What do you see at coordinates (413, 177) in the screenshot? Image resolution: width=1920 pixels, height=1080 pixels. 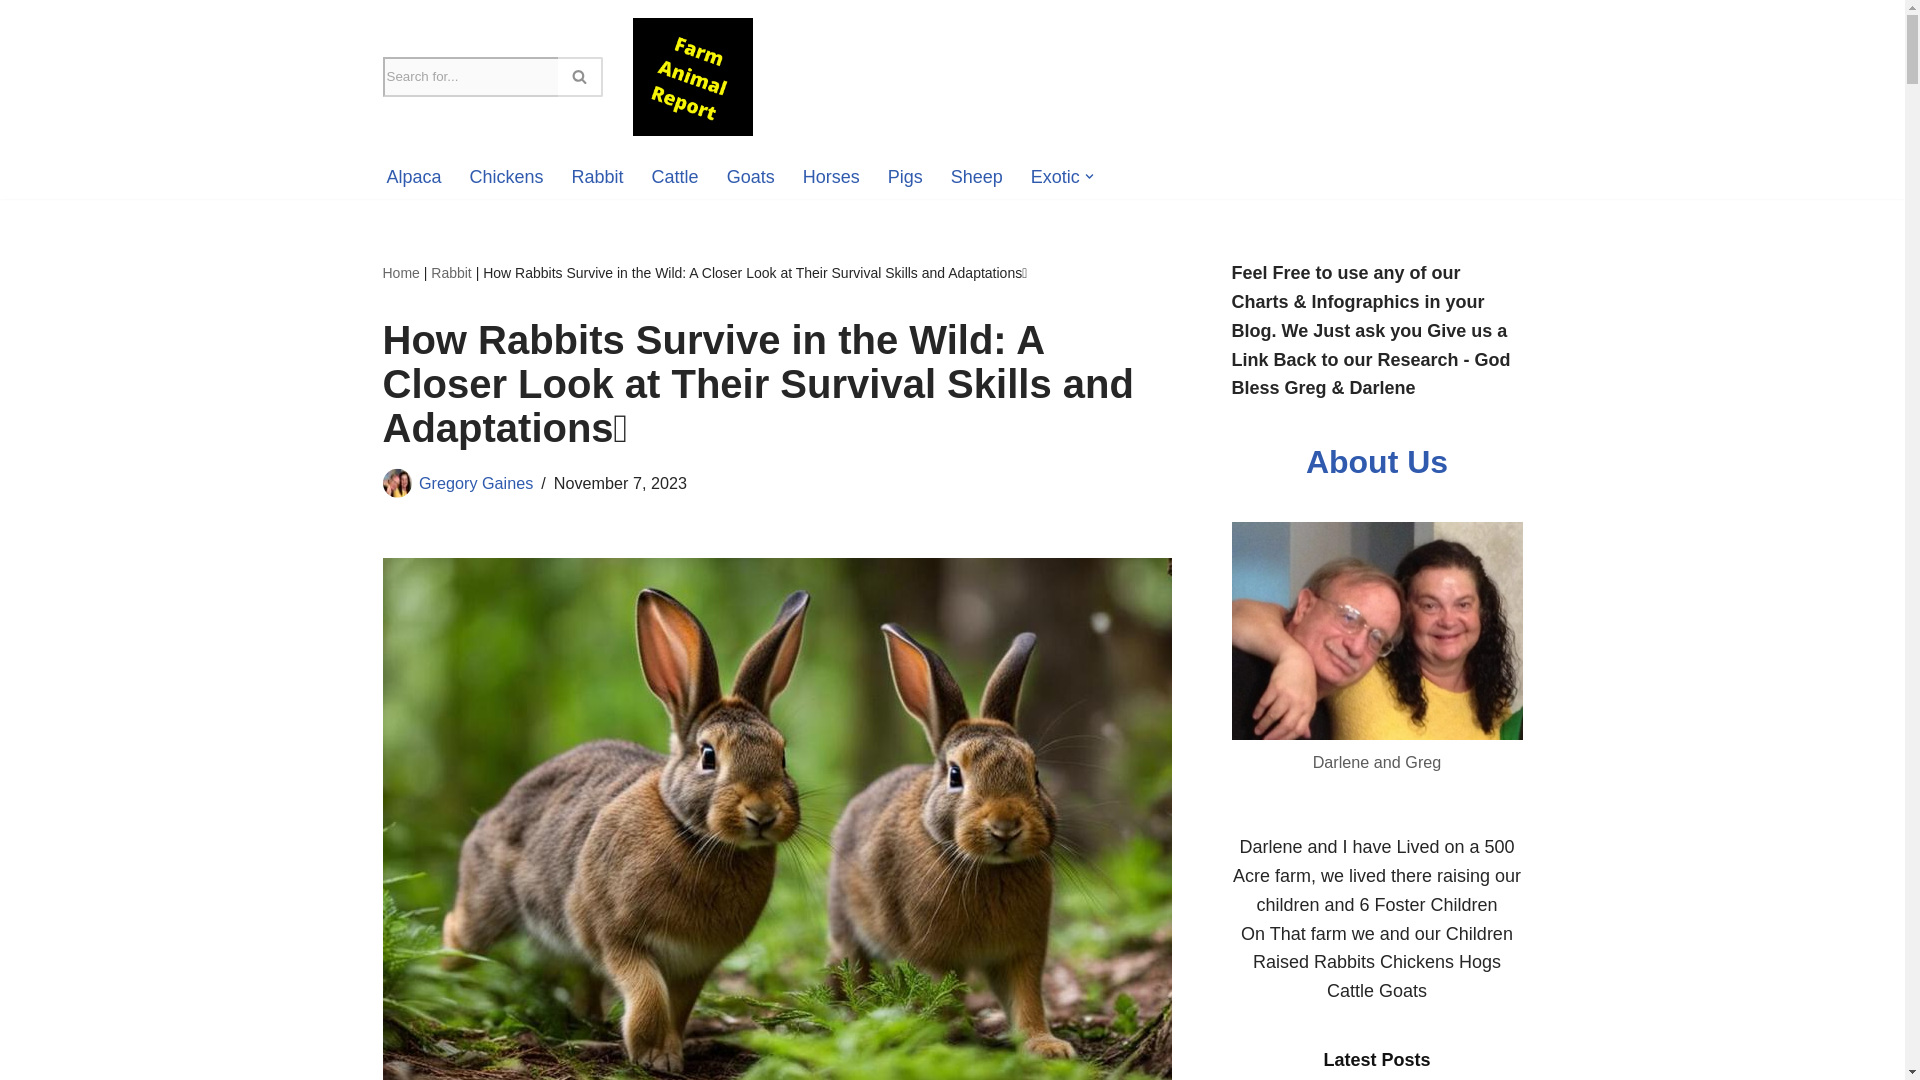 I see `Alpaca` at bounding box center [413, 177].